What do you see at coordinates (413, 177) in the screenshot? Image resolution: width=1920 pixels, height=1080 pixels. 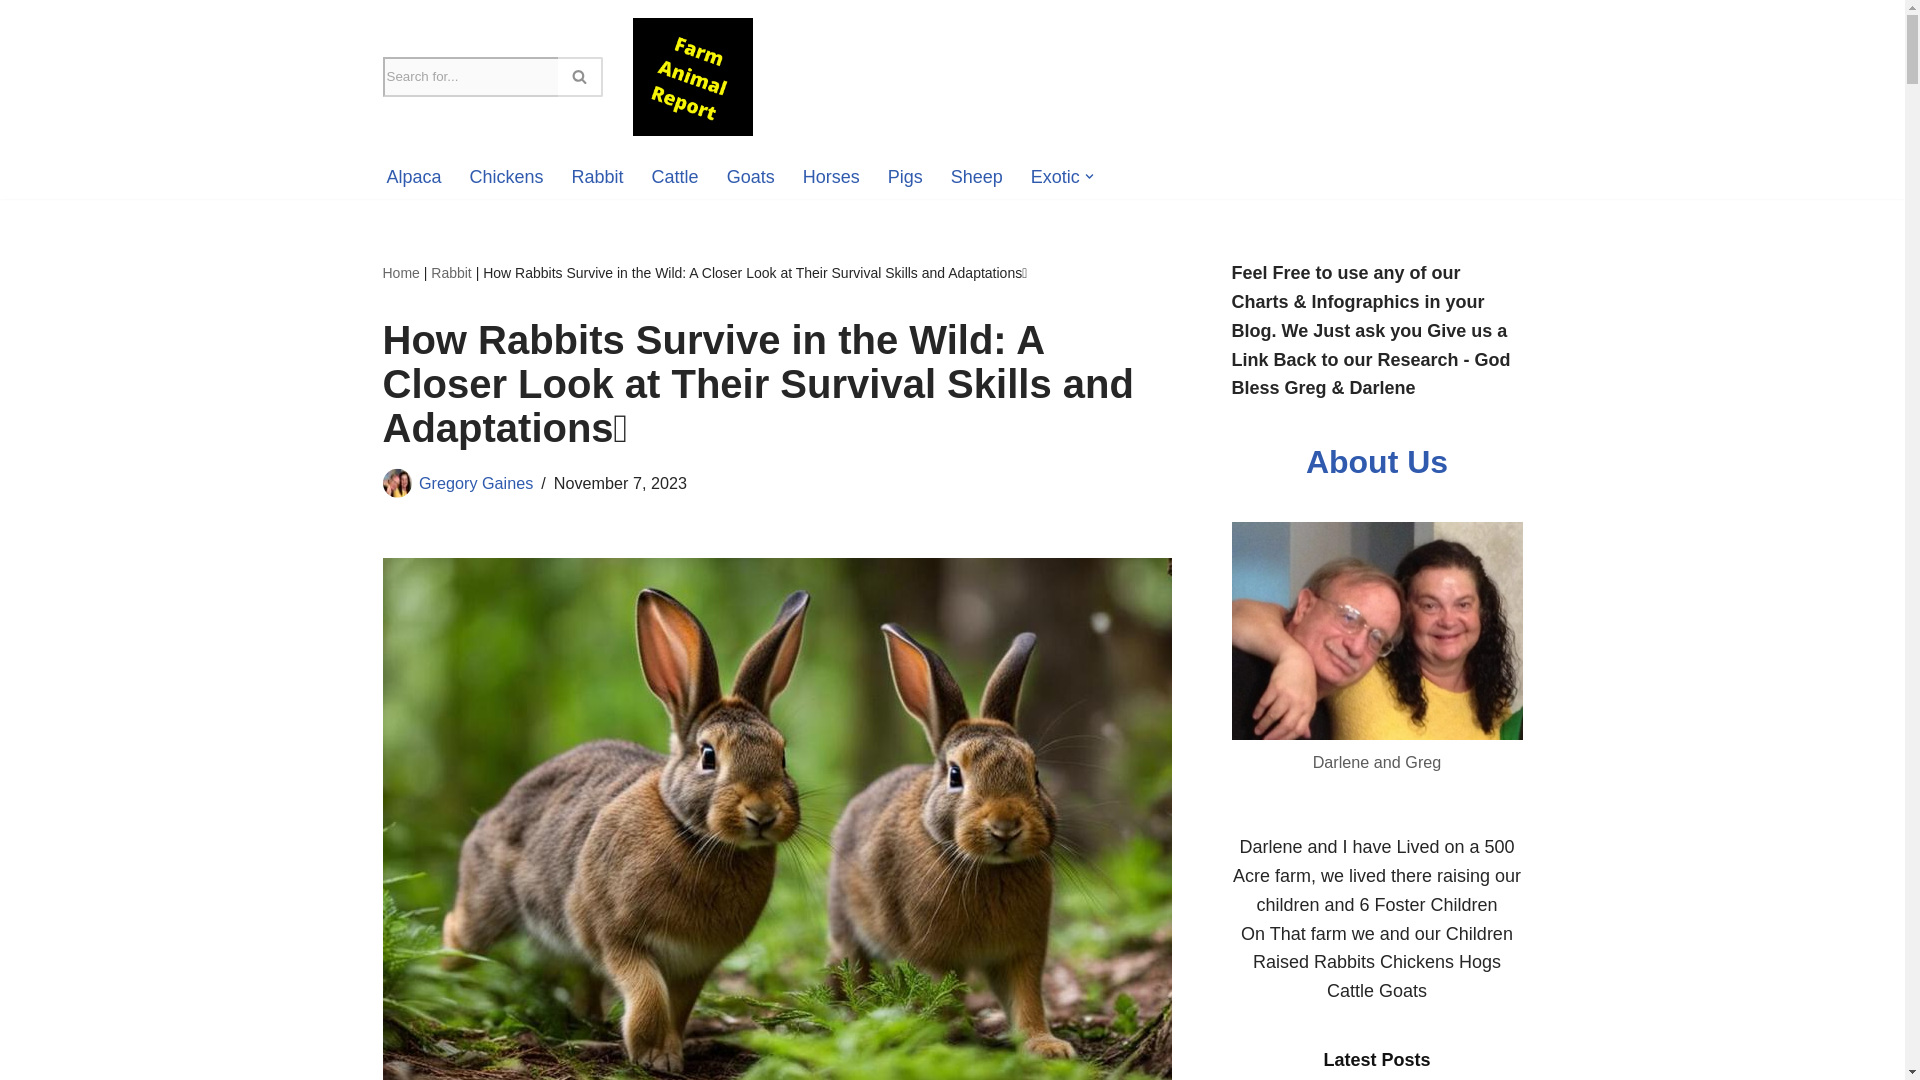 I see `Alpaca` at bounding box center [413, 177].